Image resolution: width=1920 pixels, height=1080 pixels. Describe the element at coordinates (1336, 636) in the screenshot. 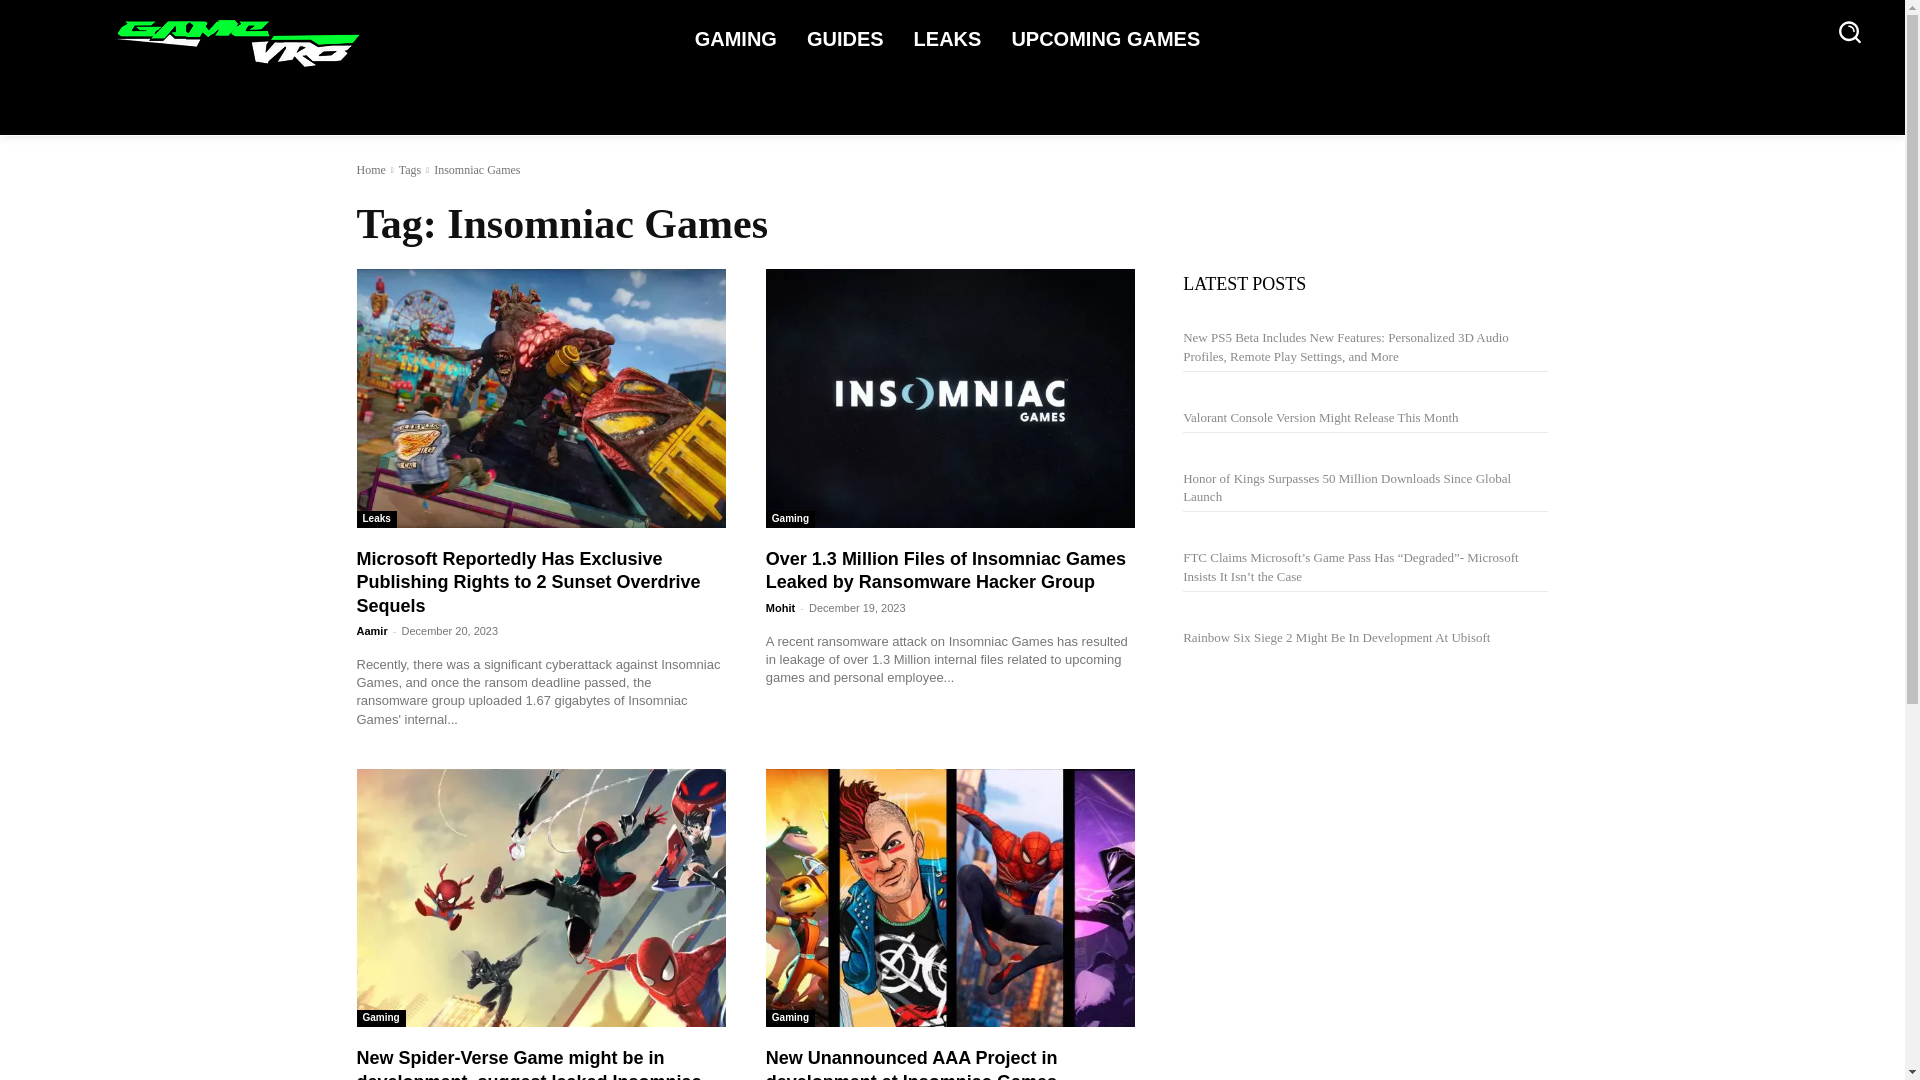

I see `Rainbow Six Siege 2 Might Be In Development At Ubisoft` at that location.